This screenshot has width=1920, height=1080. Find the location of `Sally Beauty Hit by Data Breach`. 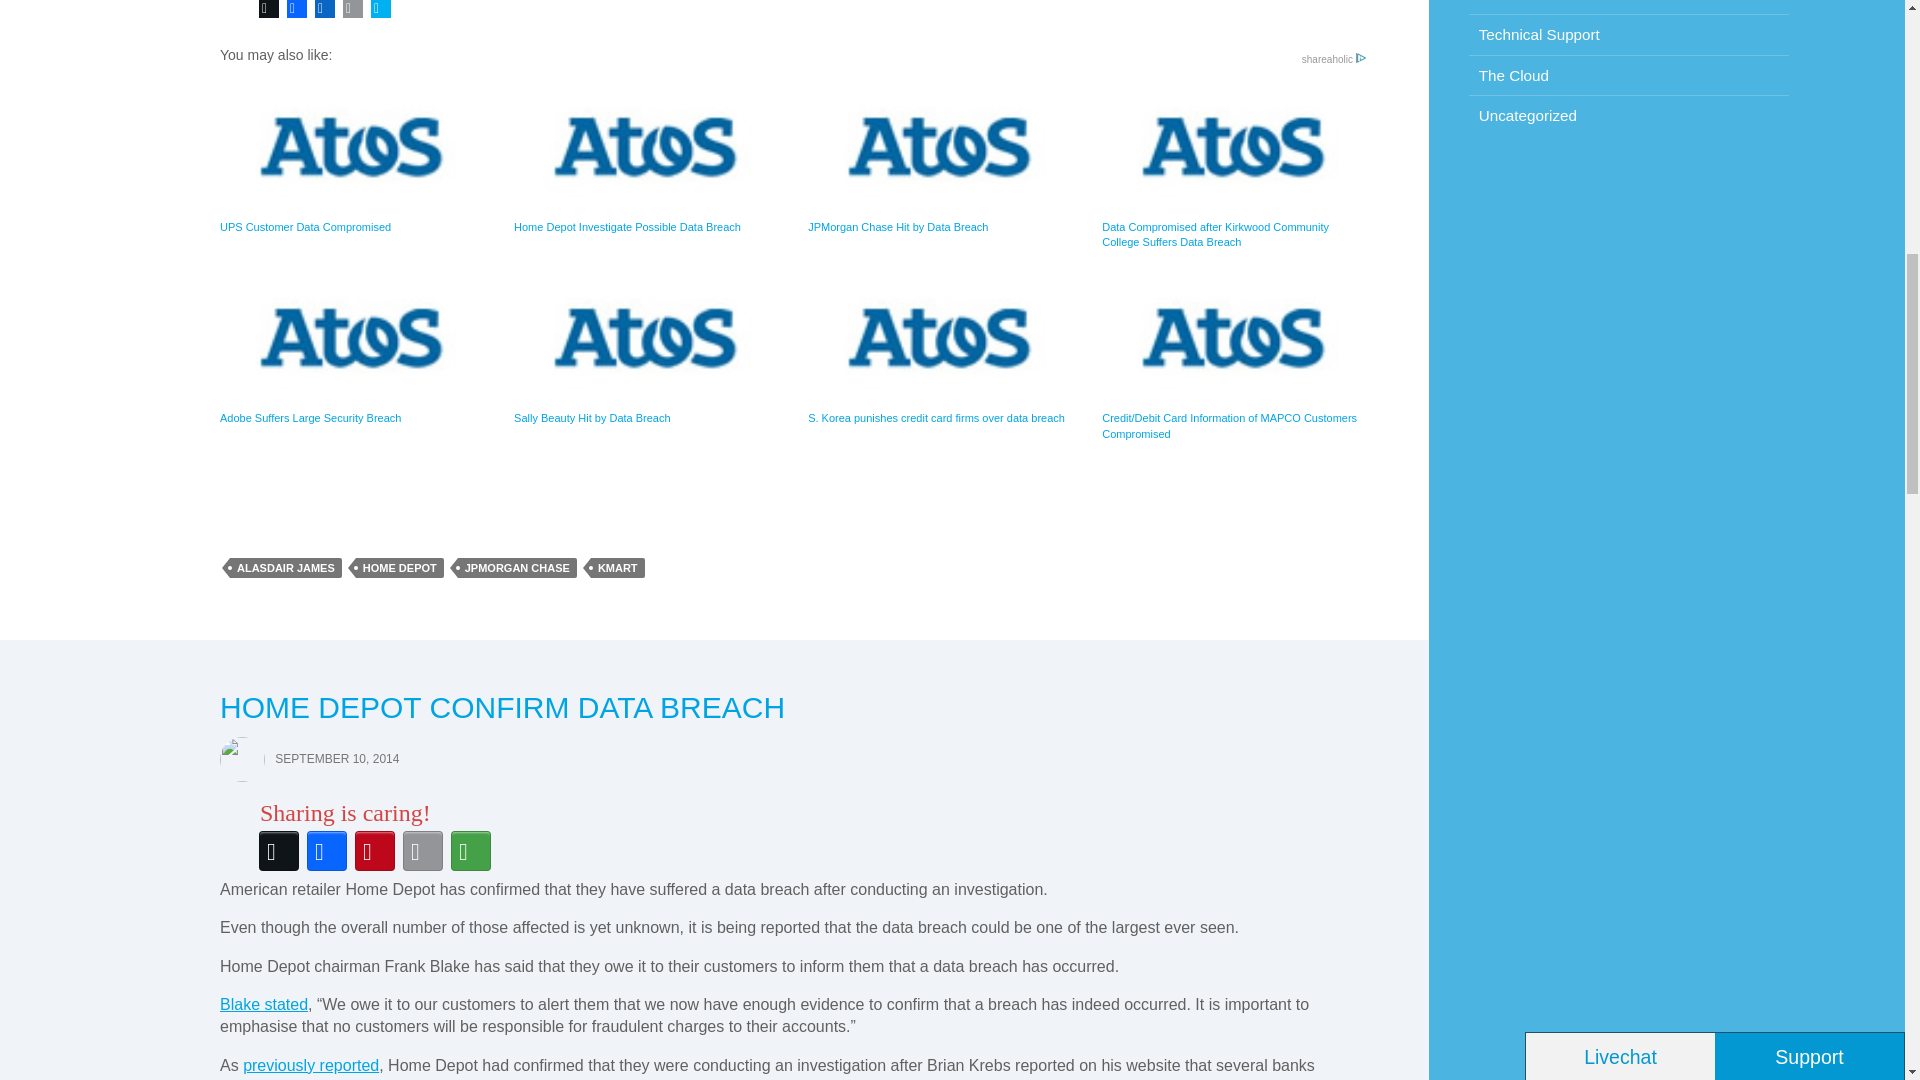

Sally Beauty Hit by Data Breach is located at coordinates (646, 348).